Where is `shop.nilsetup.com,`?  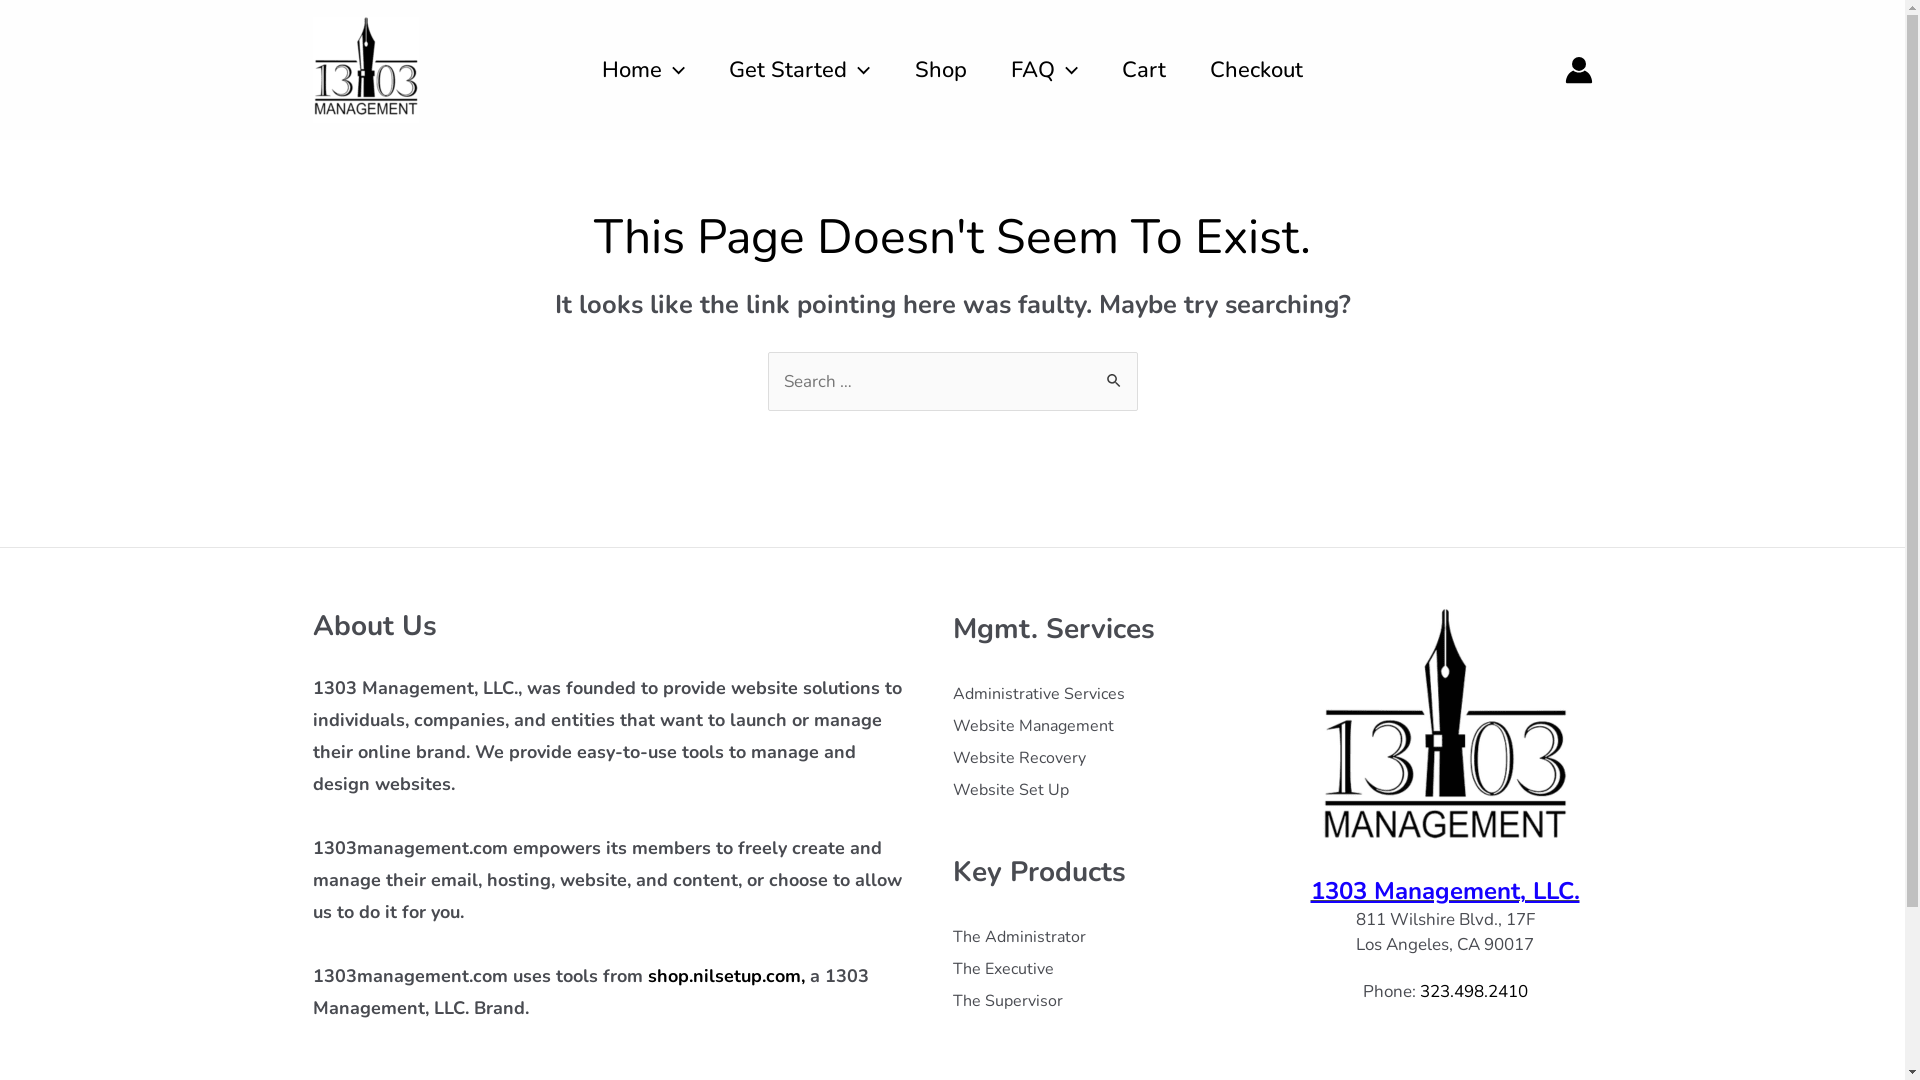
shop.nilsetup.com, is located at coordinates (726, 976).